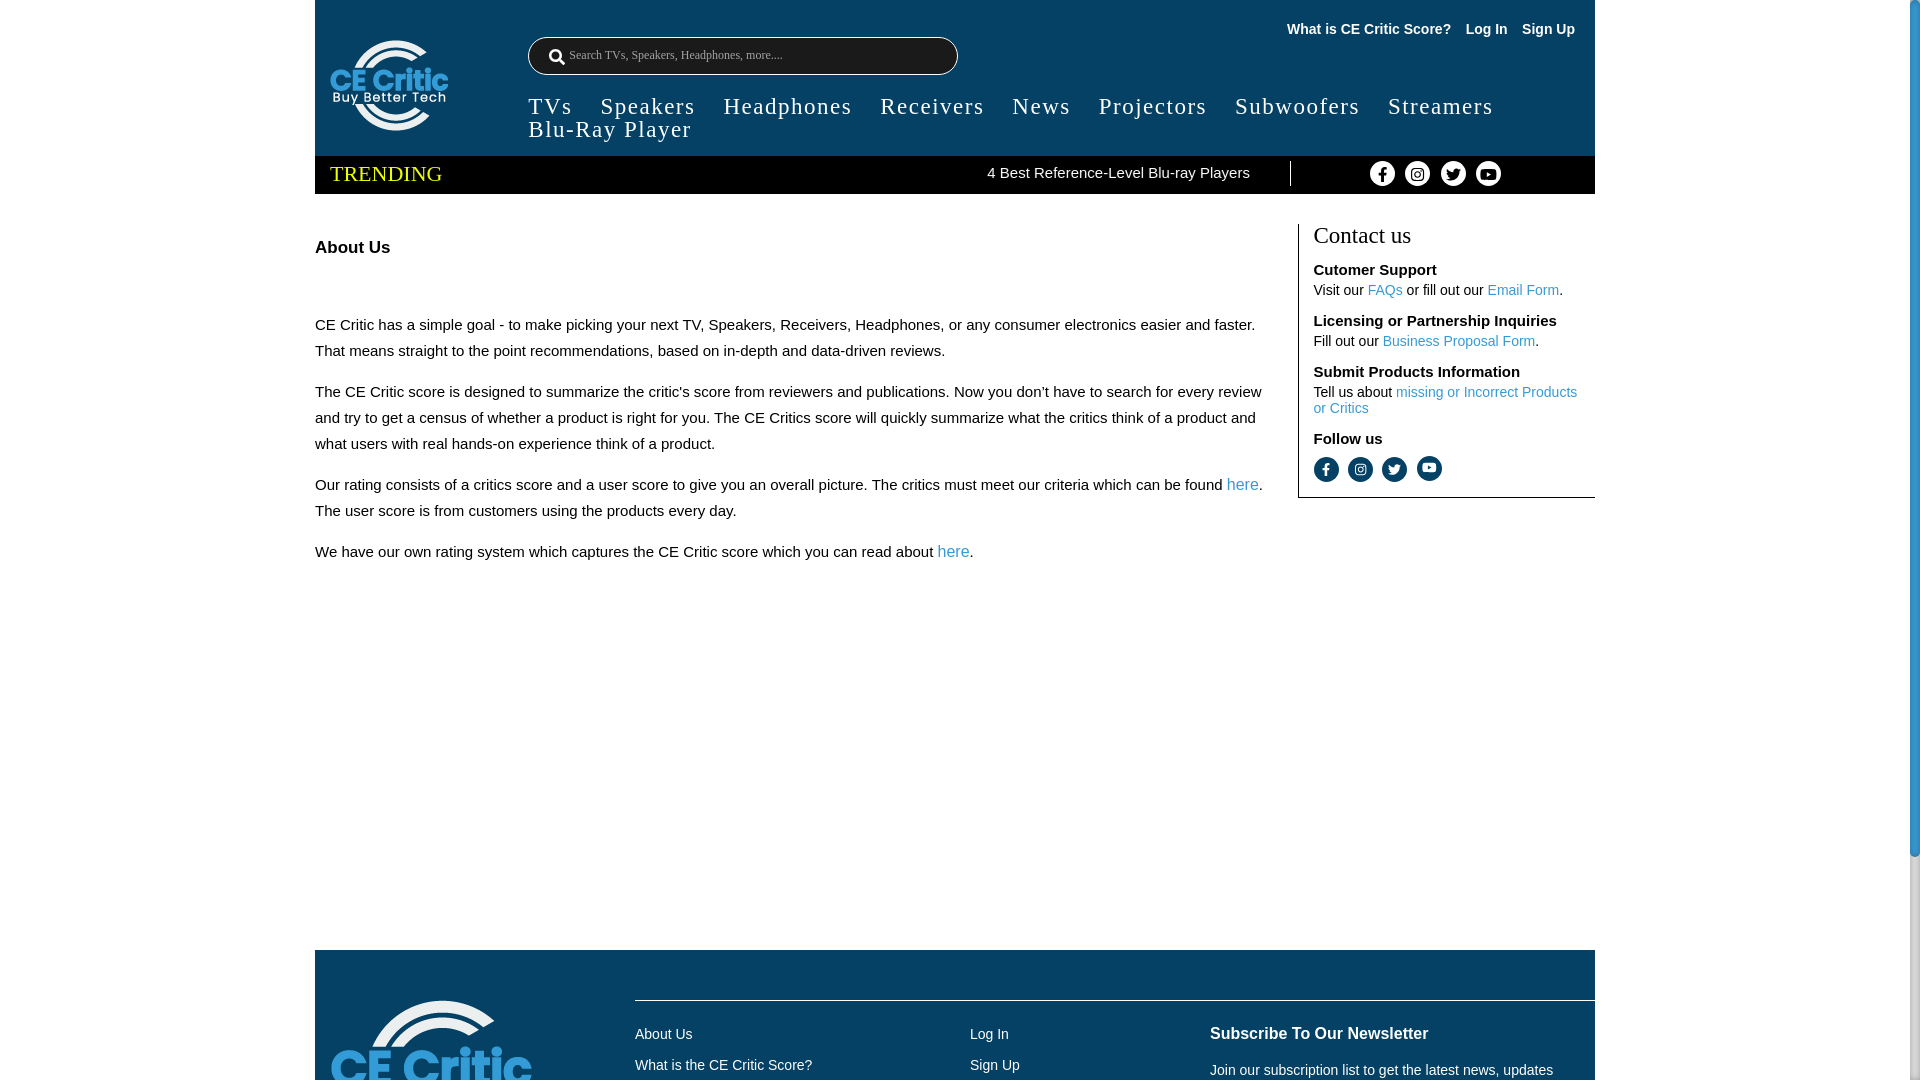  What do you see at coordinates (931, 106) in the screenshot?
I see `Receivers` at bounding box center [931, 106].